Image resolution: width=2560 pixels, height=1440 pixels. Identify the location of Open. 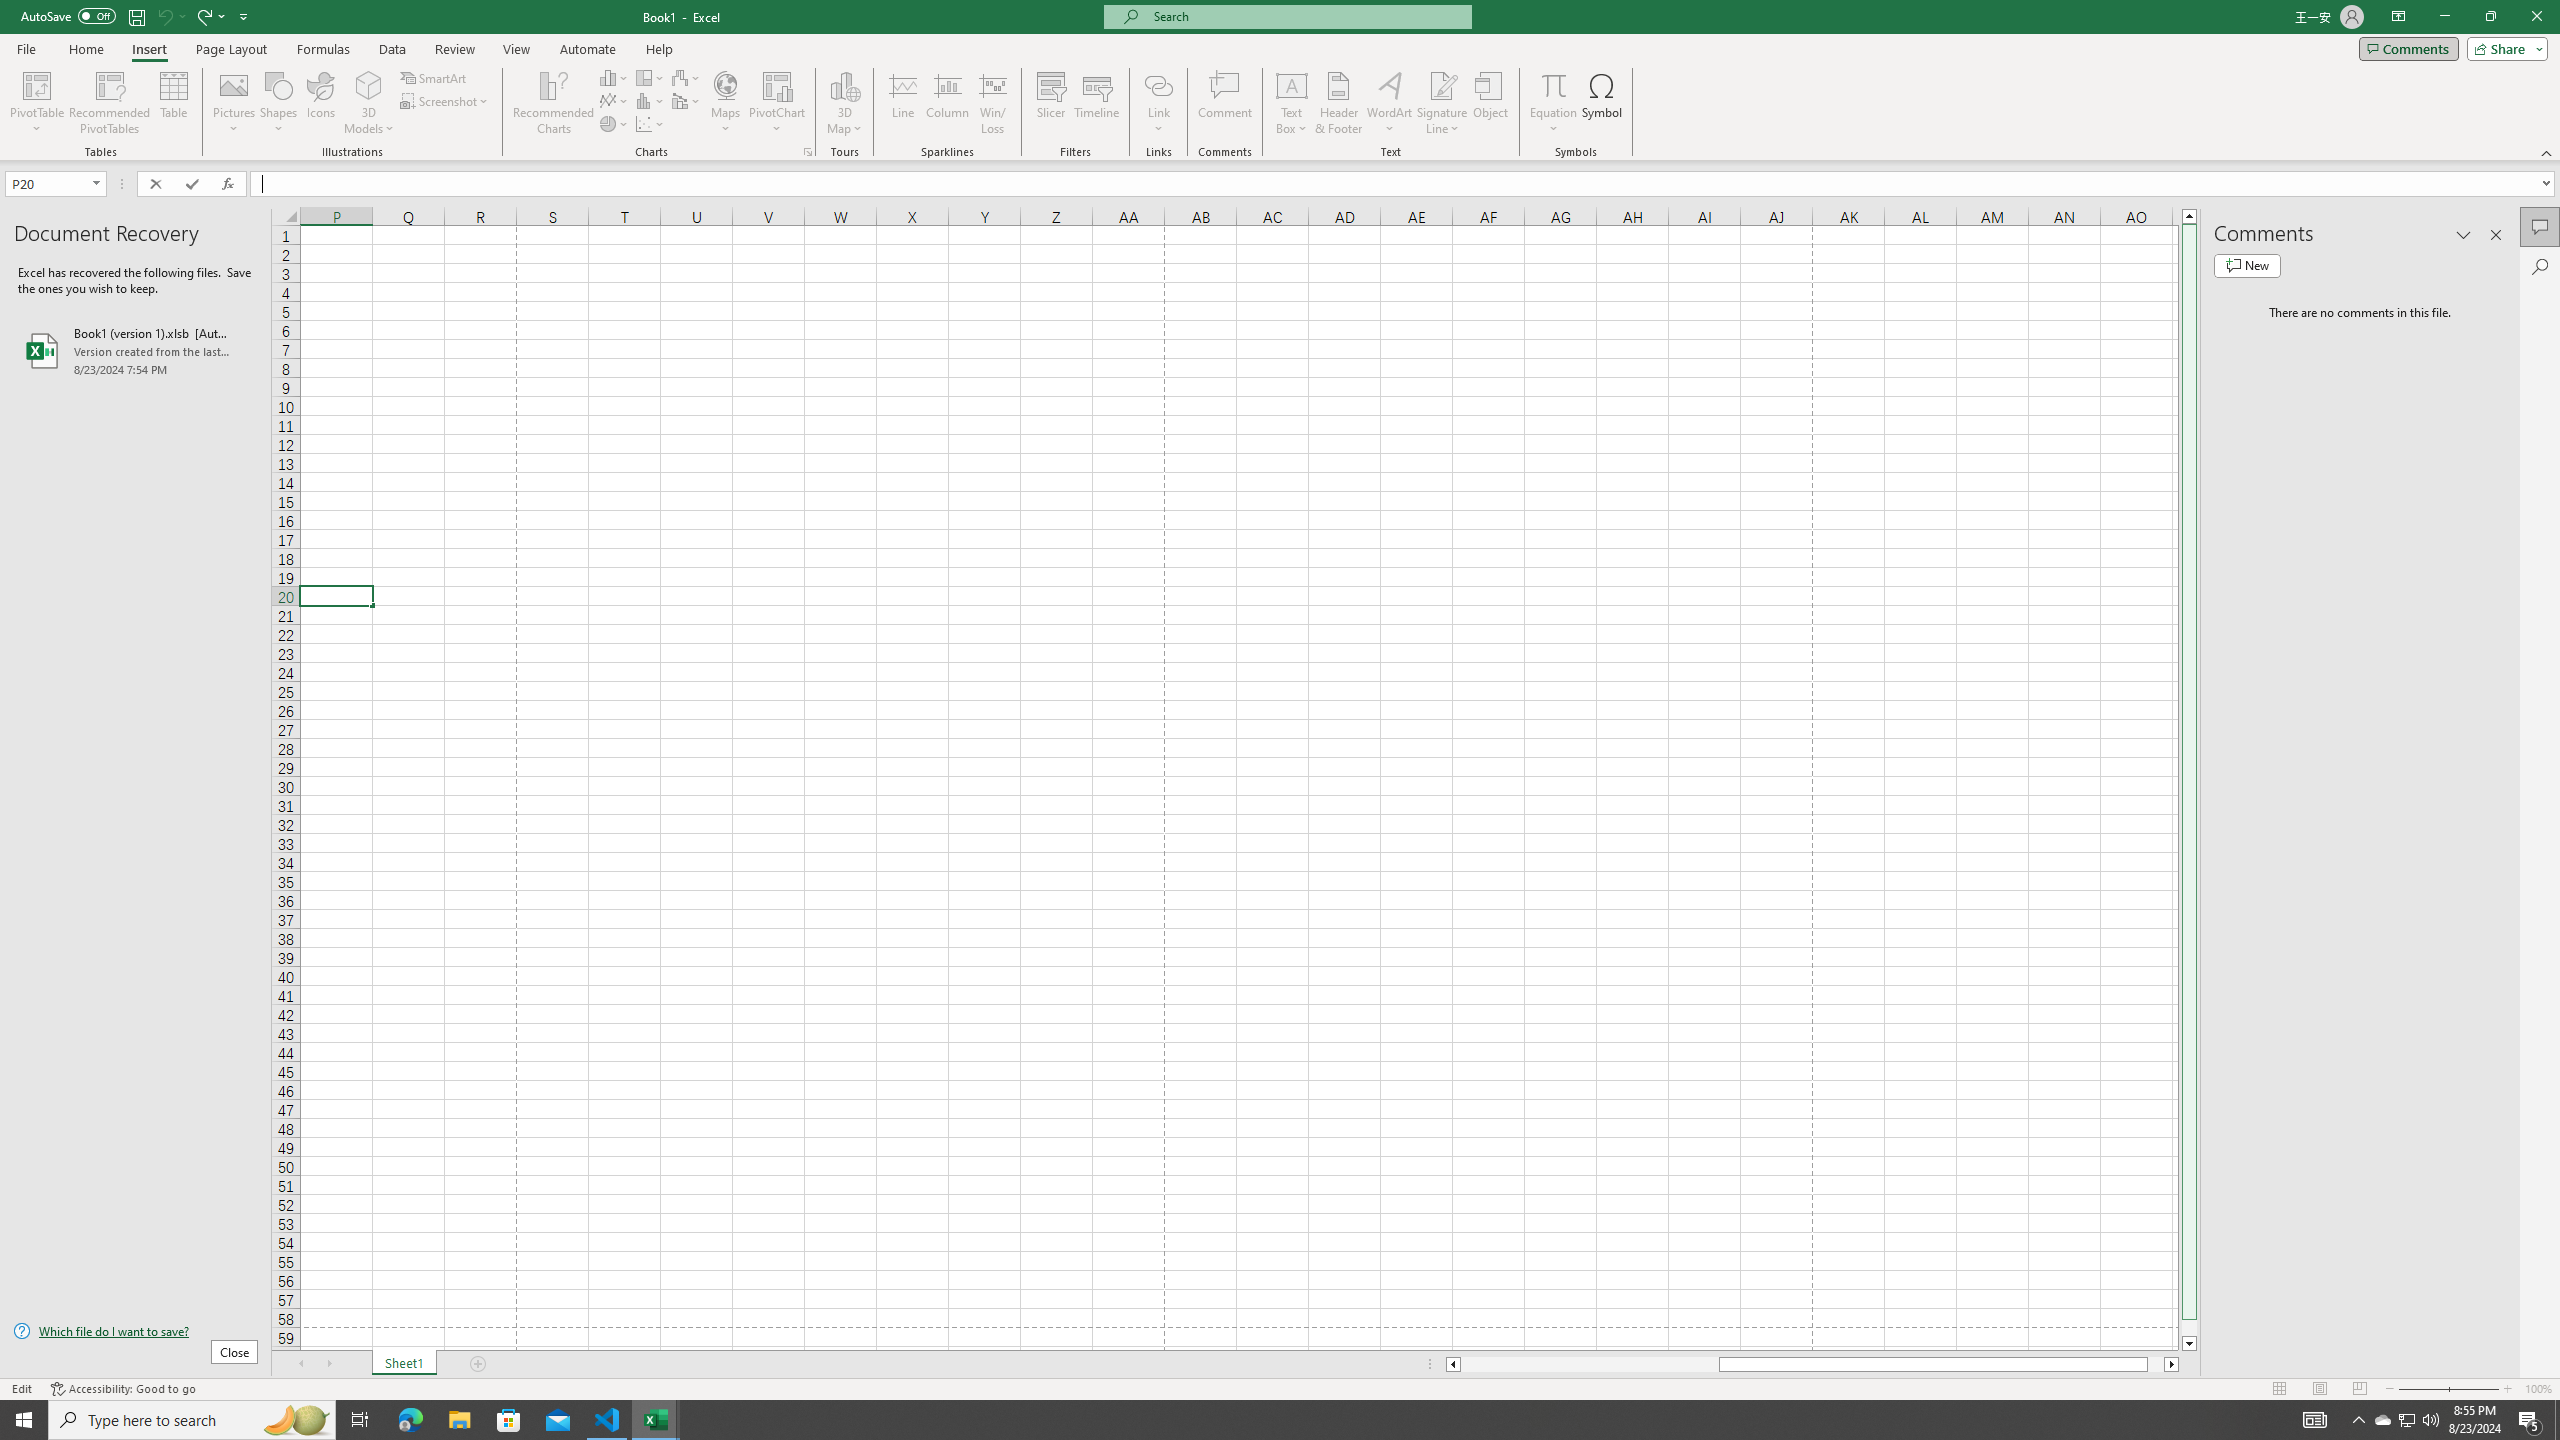
(96, 183).